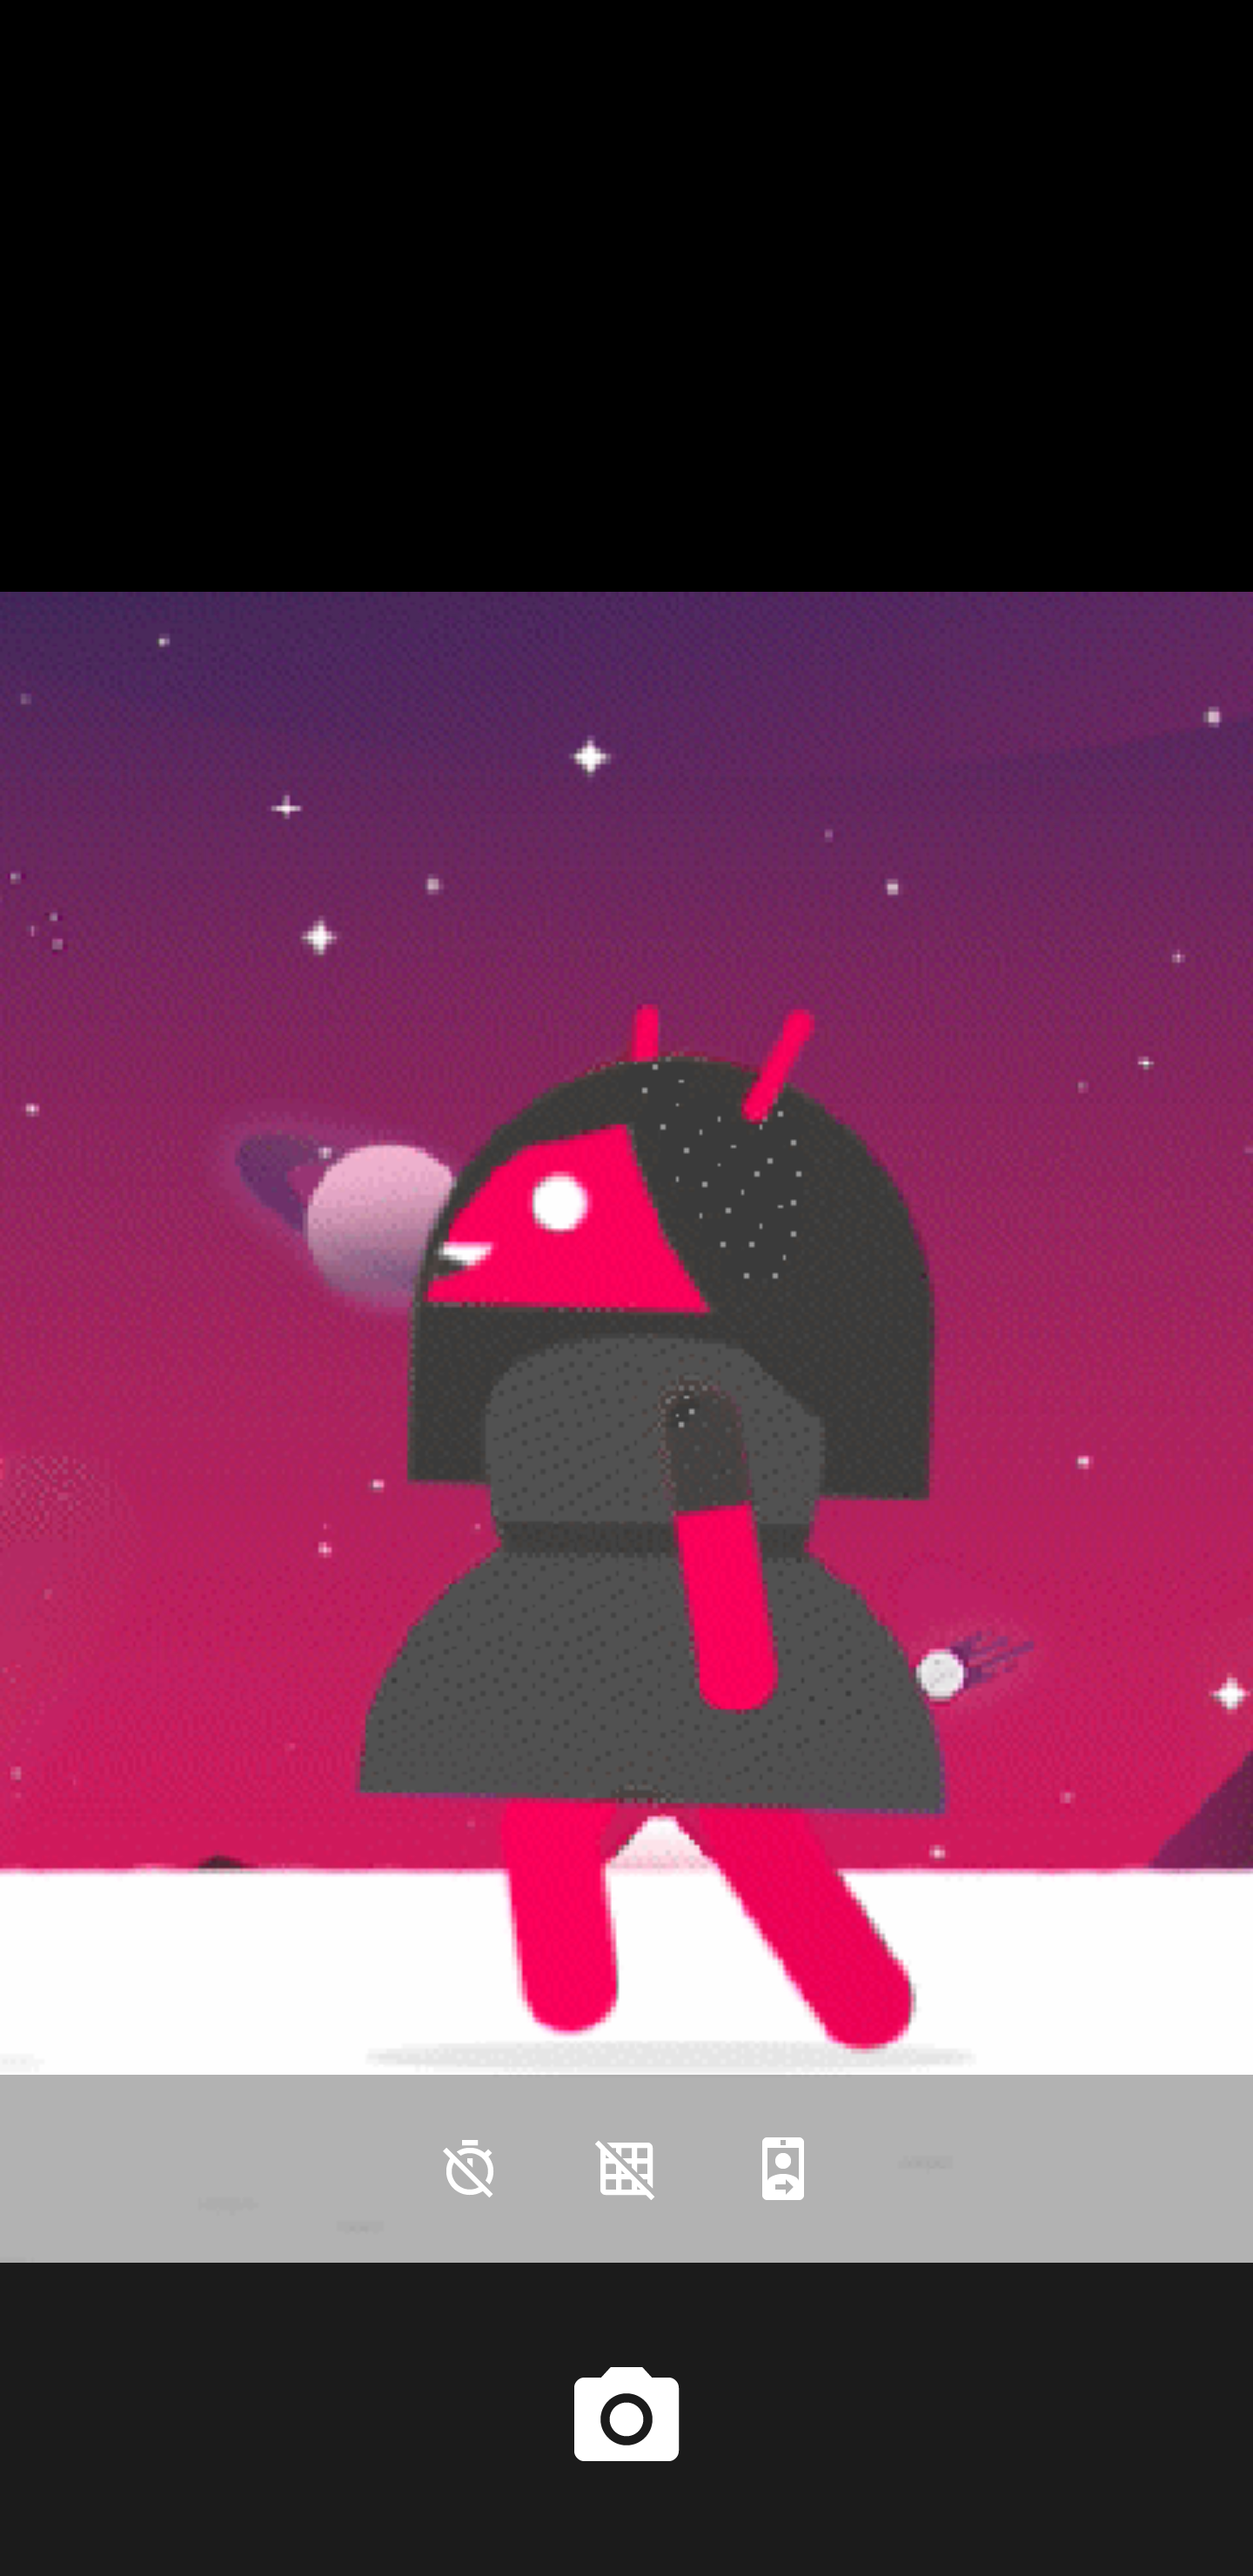 Image resolution: width=1253 pixels, height=2576 pixels. What do you see at coordinates (626, 2169) in the screenshot?
I see `Grid lines off` at bounding box center [626, 2169].